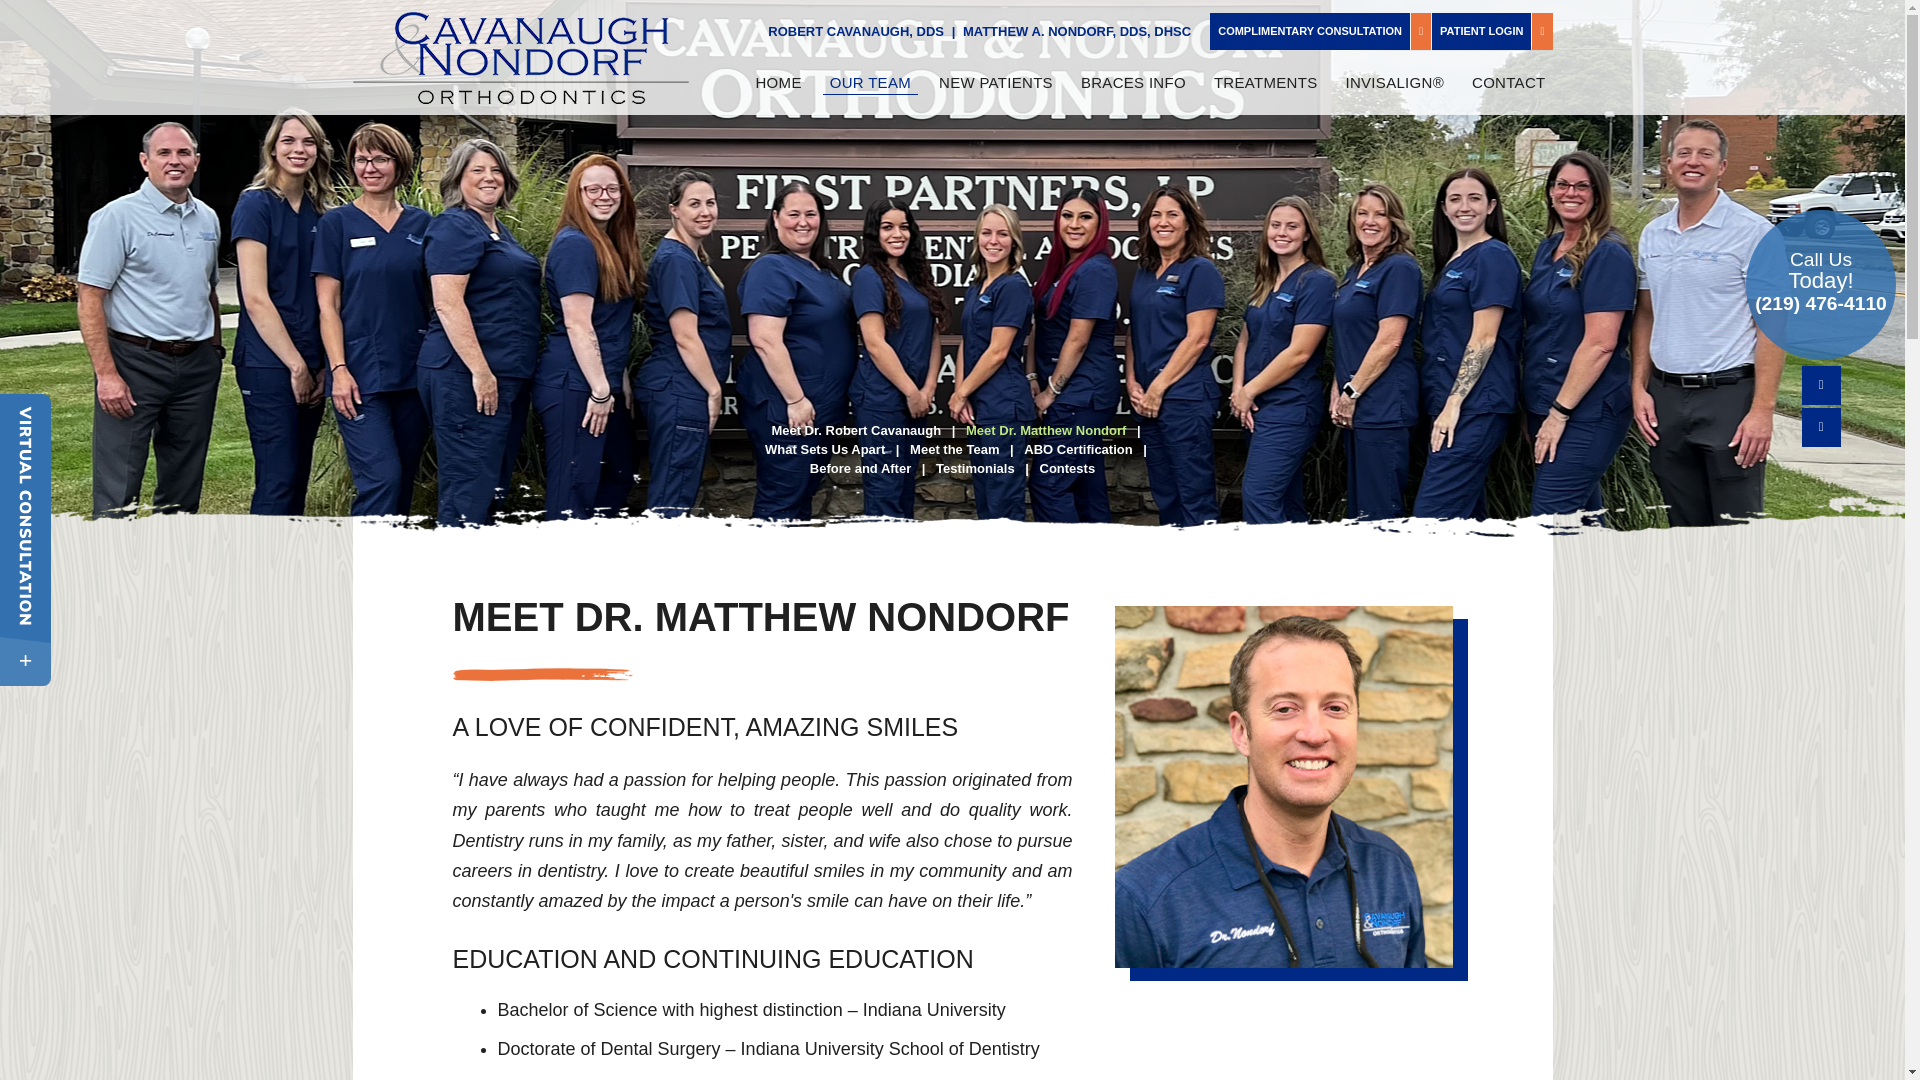  I want to click on BRACES INFO, so click(1132, 82).